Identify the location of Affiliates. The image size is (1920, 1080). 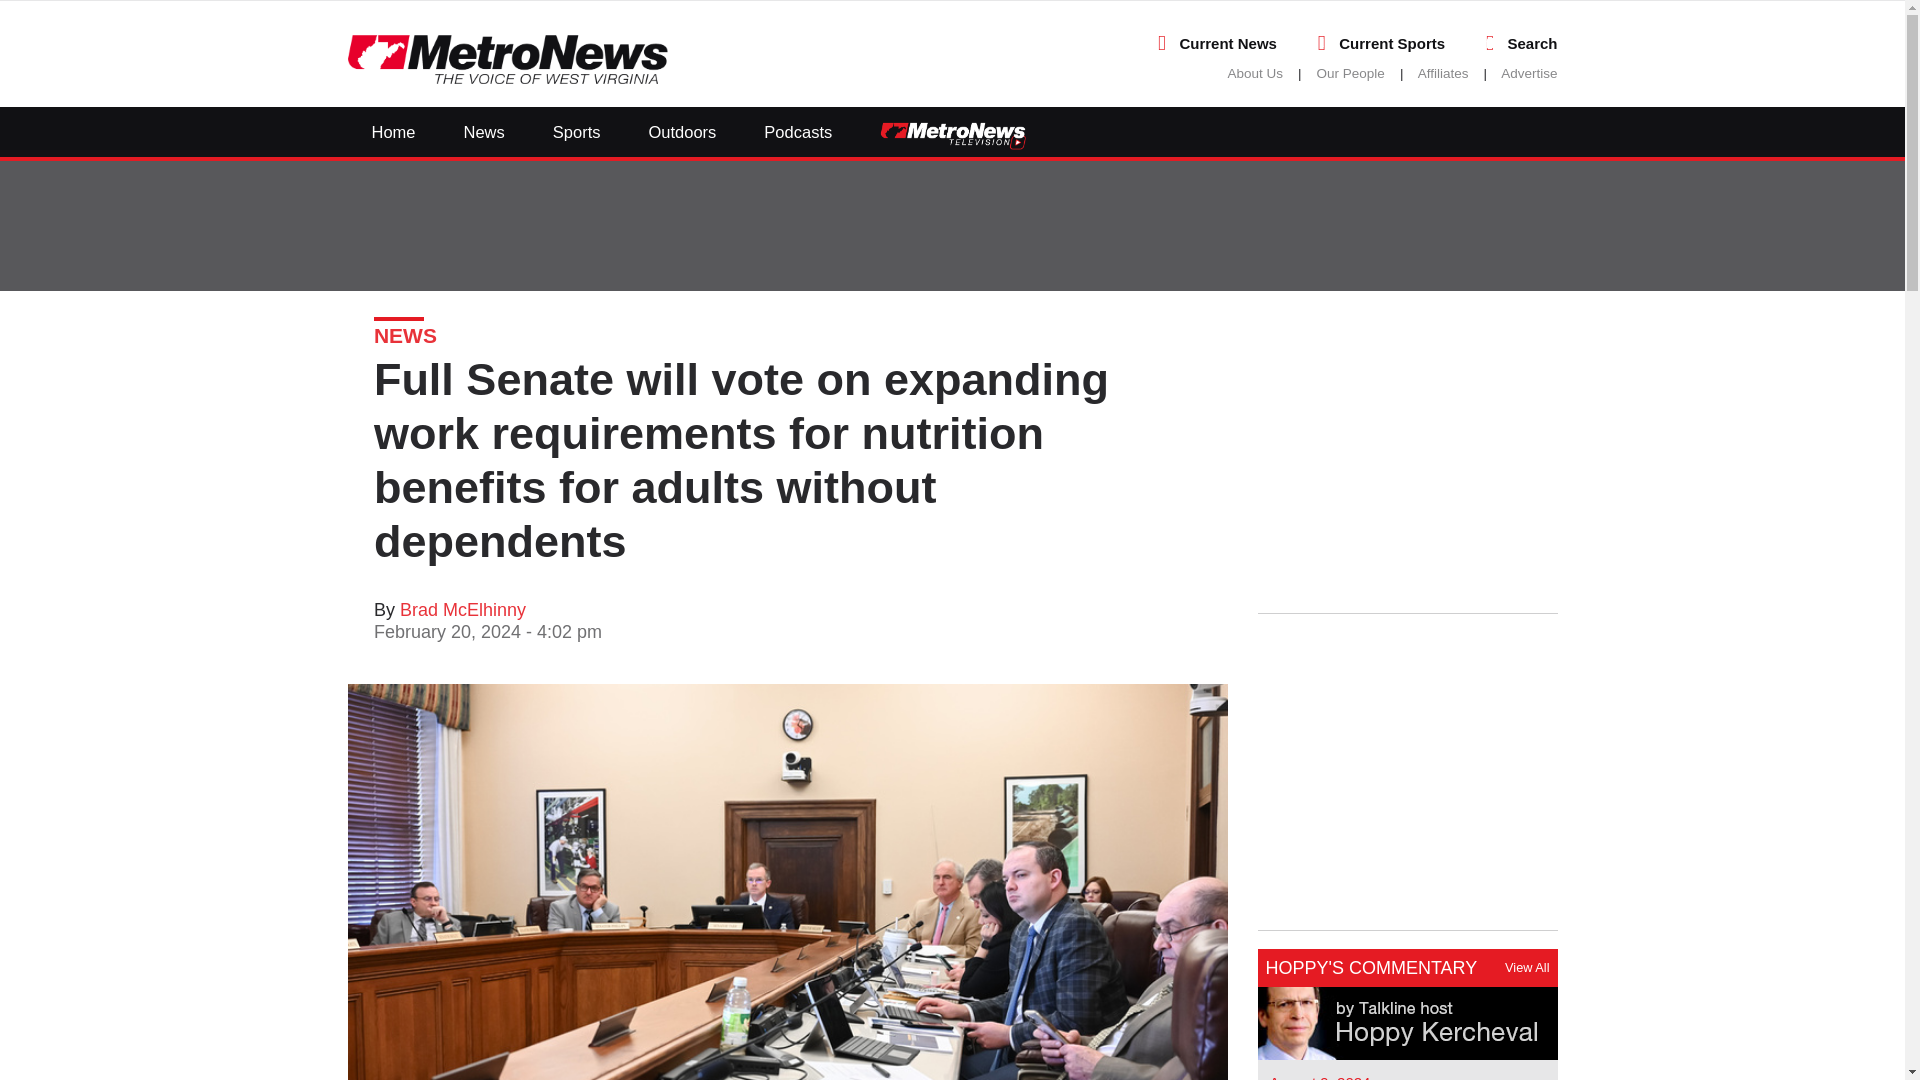
(1443, 73).